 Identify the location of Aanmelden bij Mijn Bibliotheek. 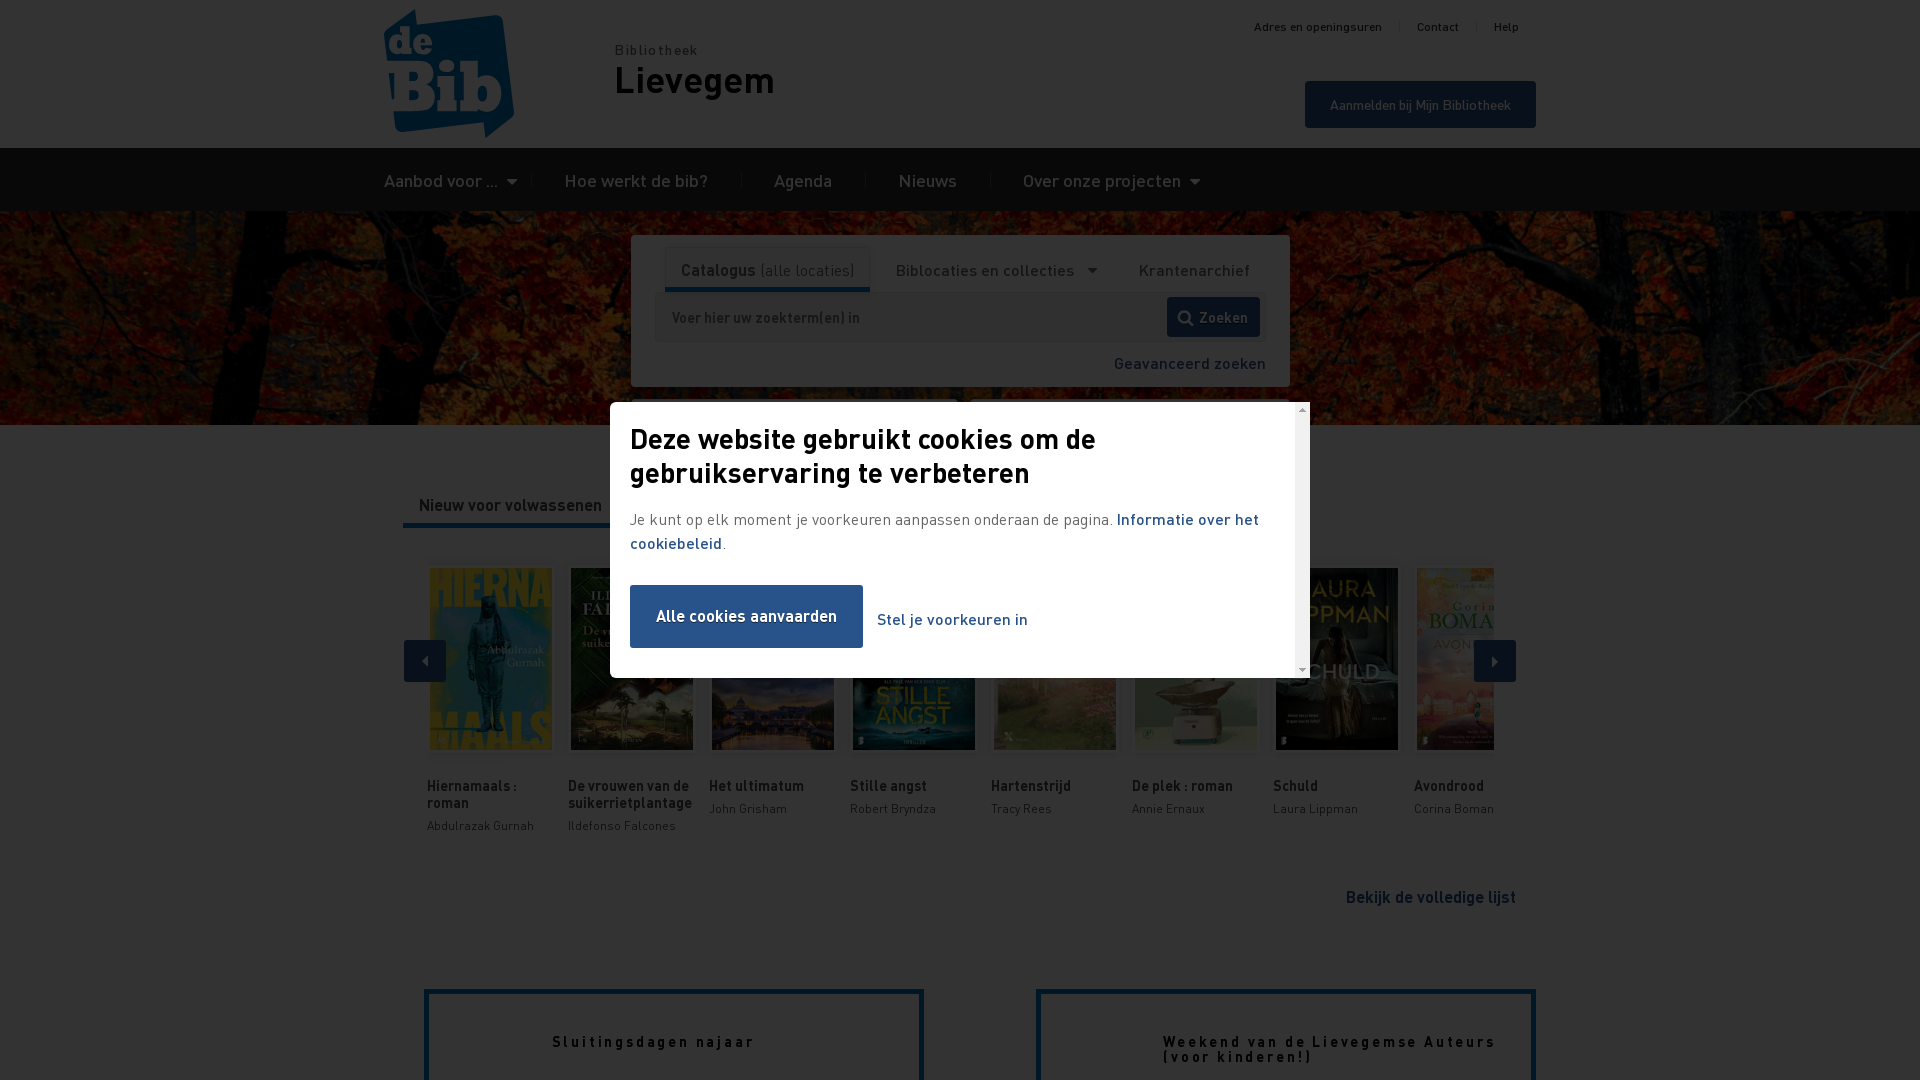
(1420, 104).